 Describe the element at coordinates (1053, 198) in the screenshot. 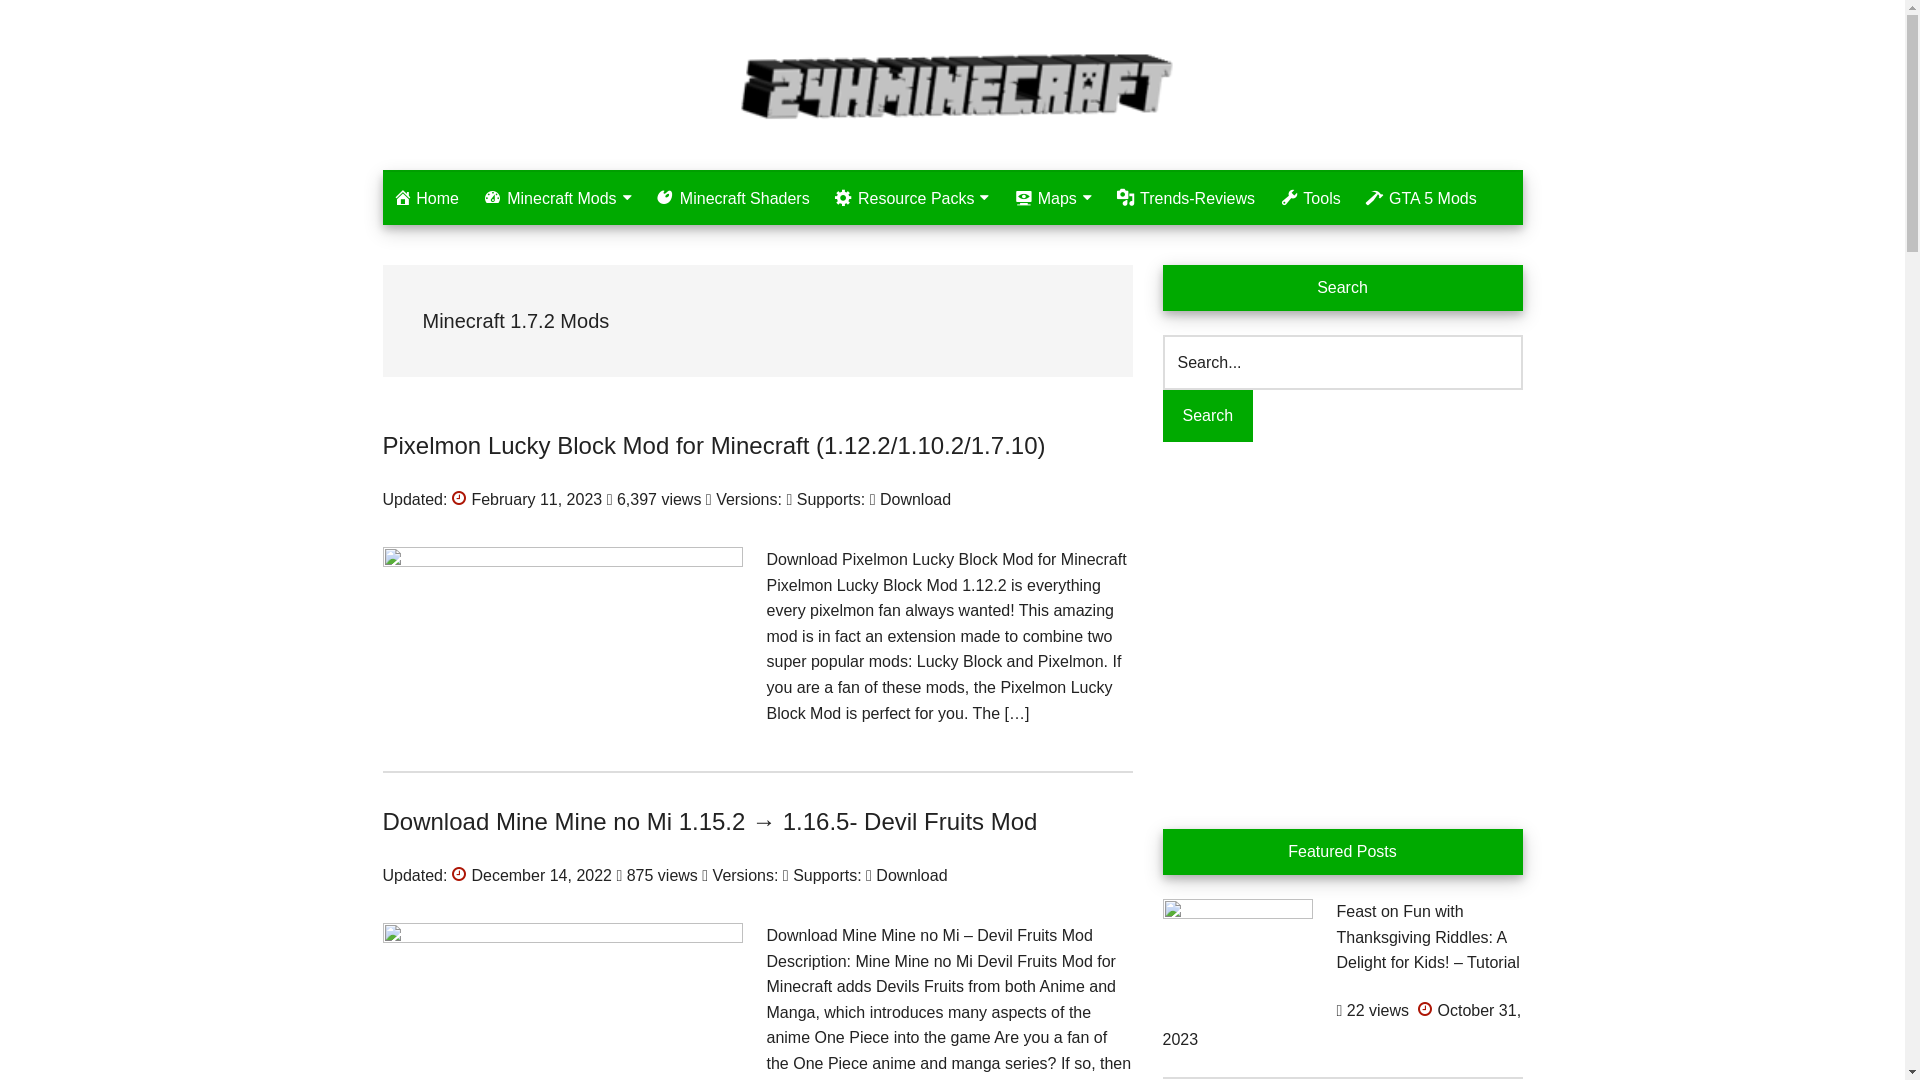

I see `Maps` at that location.